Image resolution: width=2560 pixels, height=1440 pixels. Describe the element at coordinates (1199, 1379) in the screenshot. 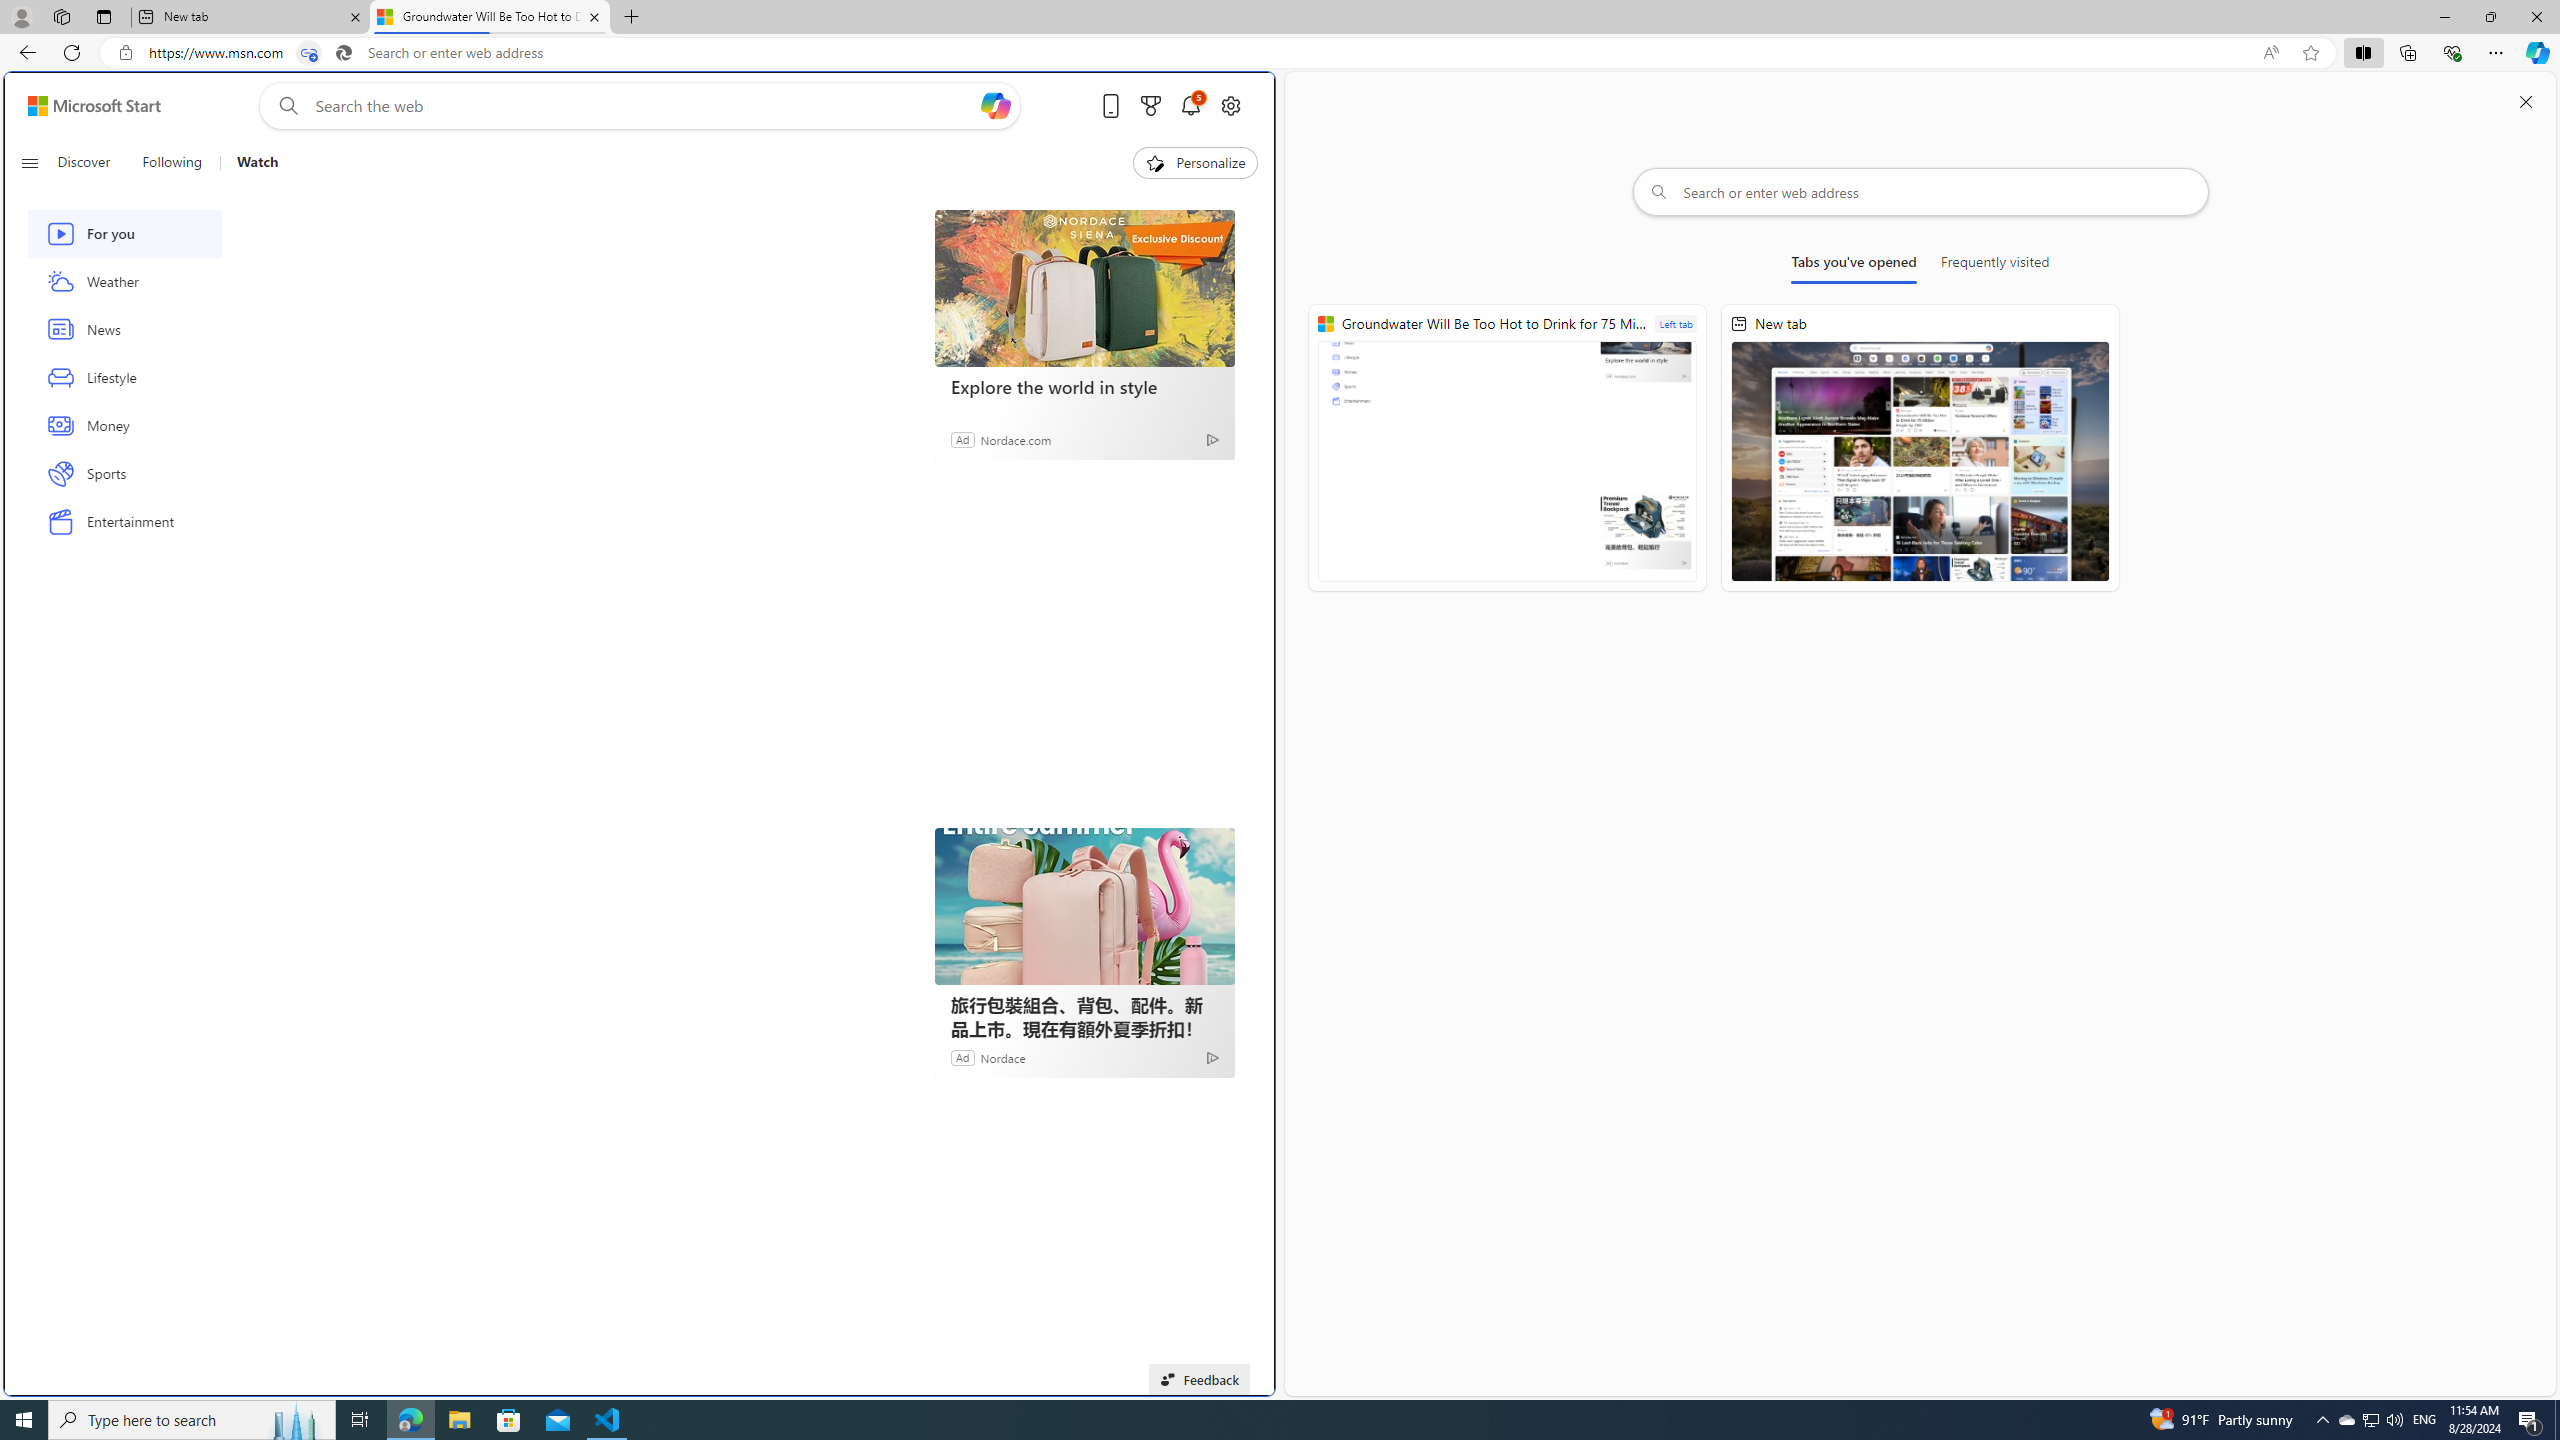

I see `Feedback` at that location.